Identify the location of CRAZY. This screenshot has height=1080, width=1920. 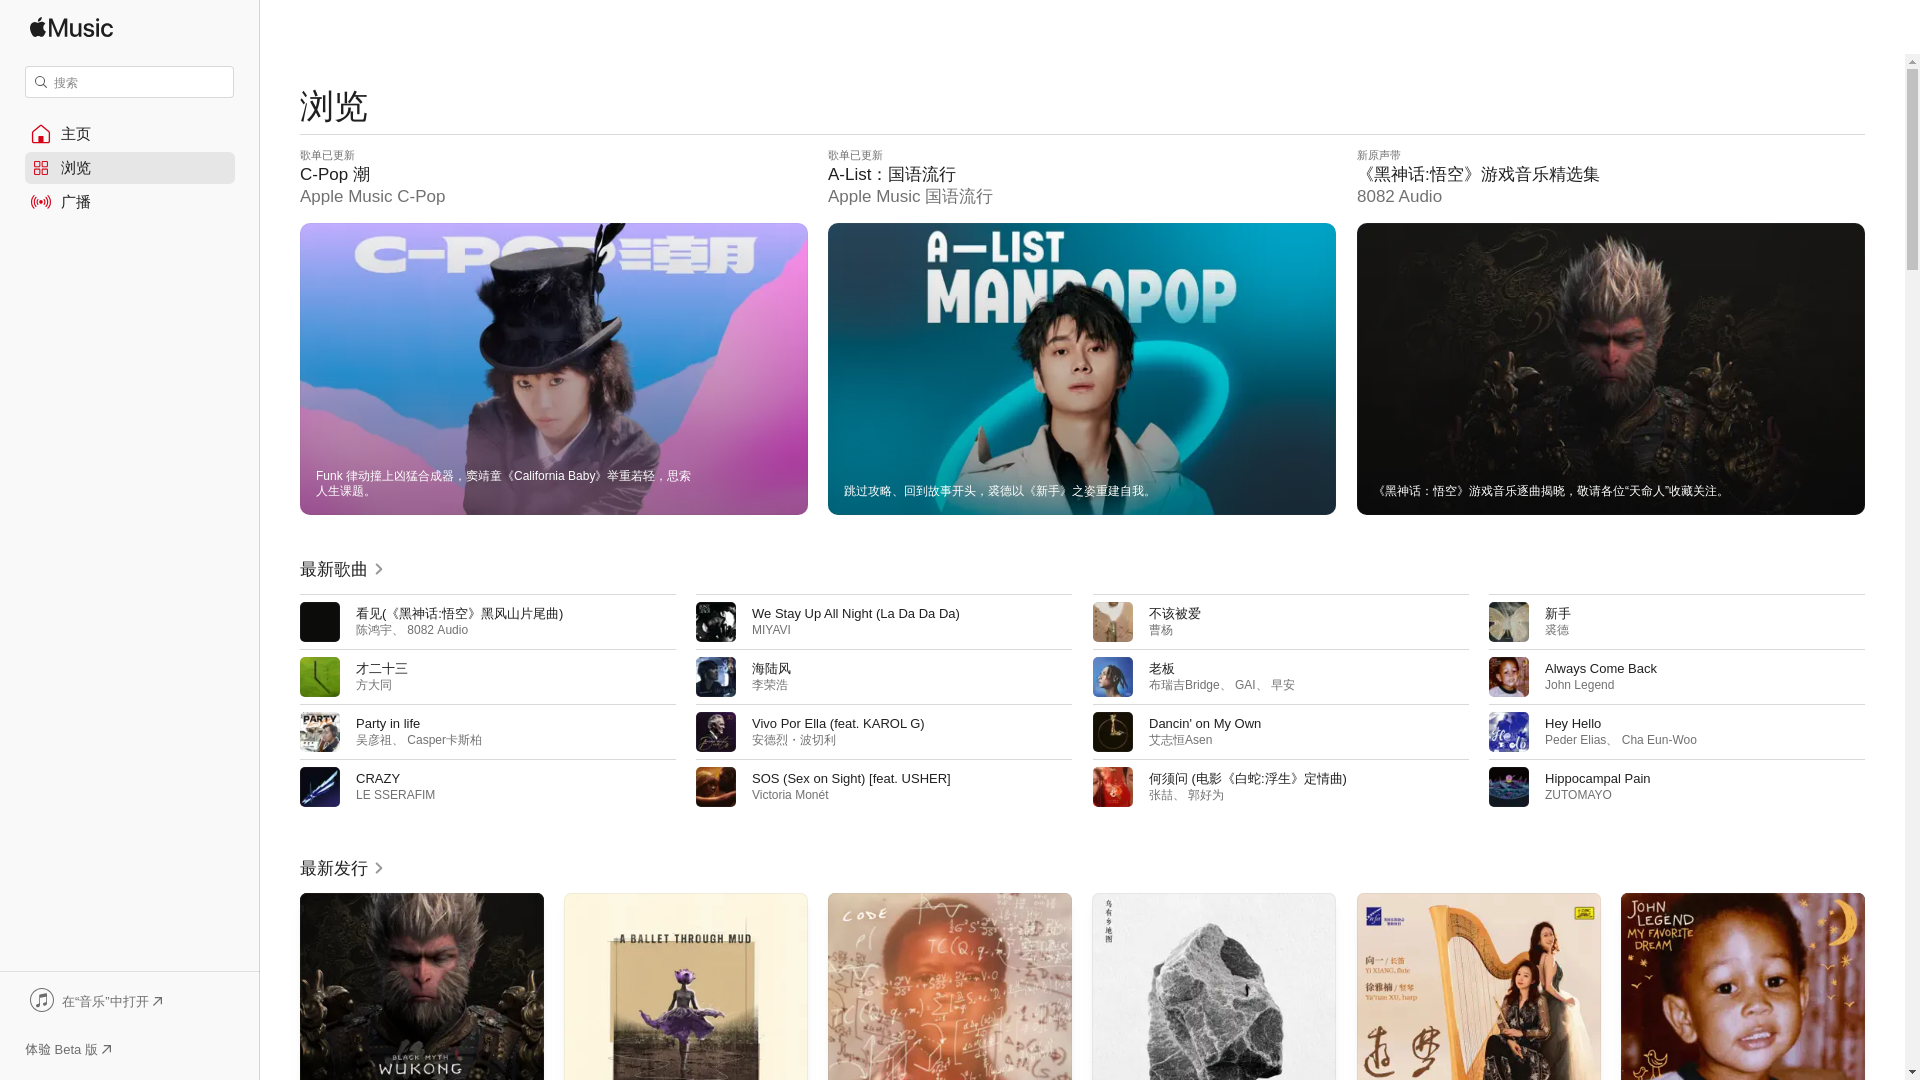
(377, 778).